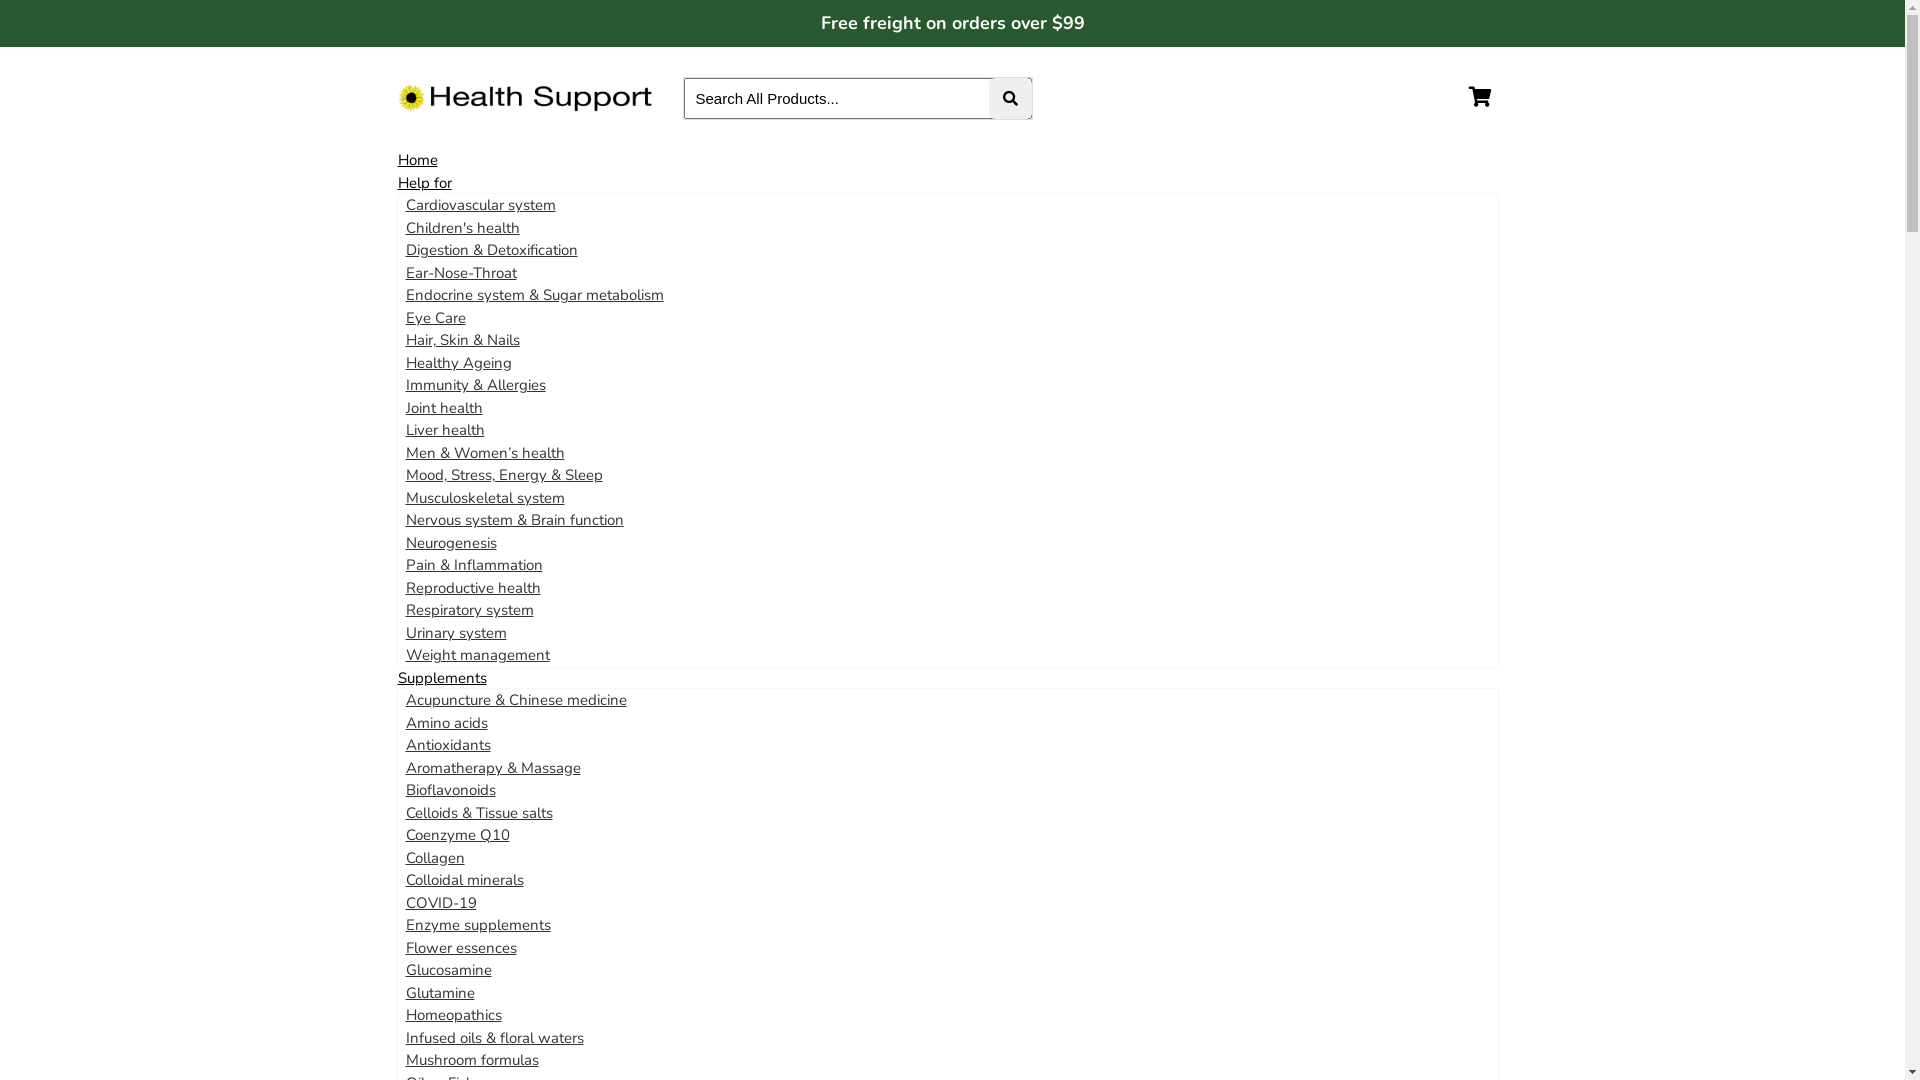 The width and height of the screenshot is (1920, 1080). Describe the element at coordinates (454, 1015) in the screenshot. I see `Homeopathics` at that location.